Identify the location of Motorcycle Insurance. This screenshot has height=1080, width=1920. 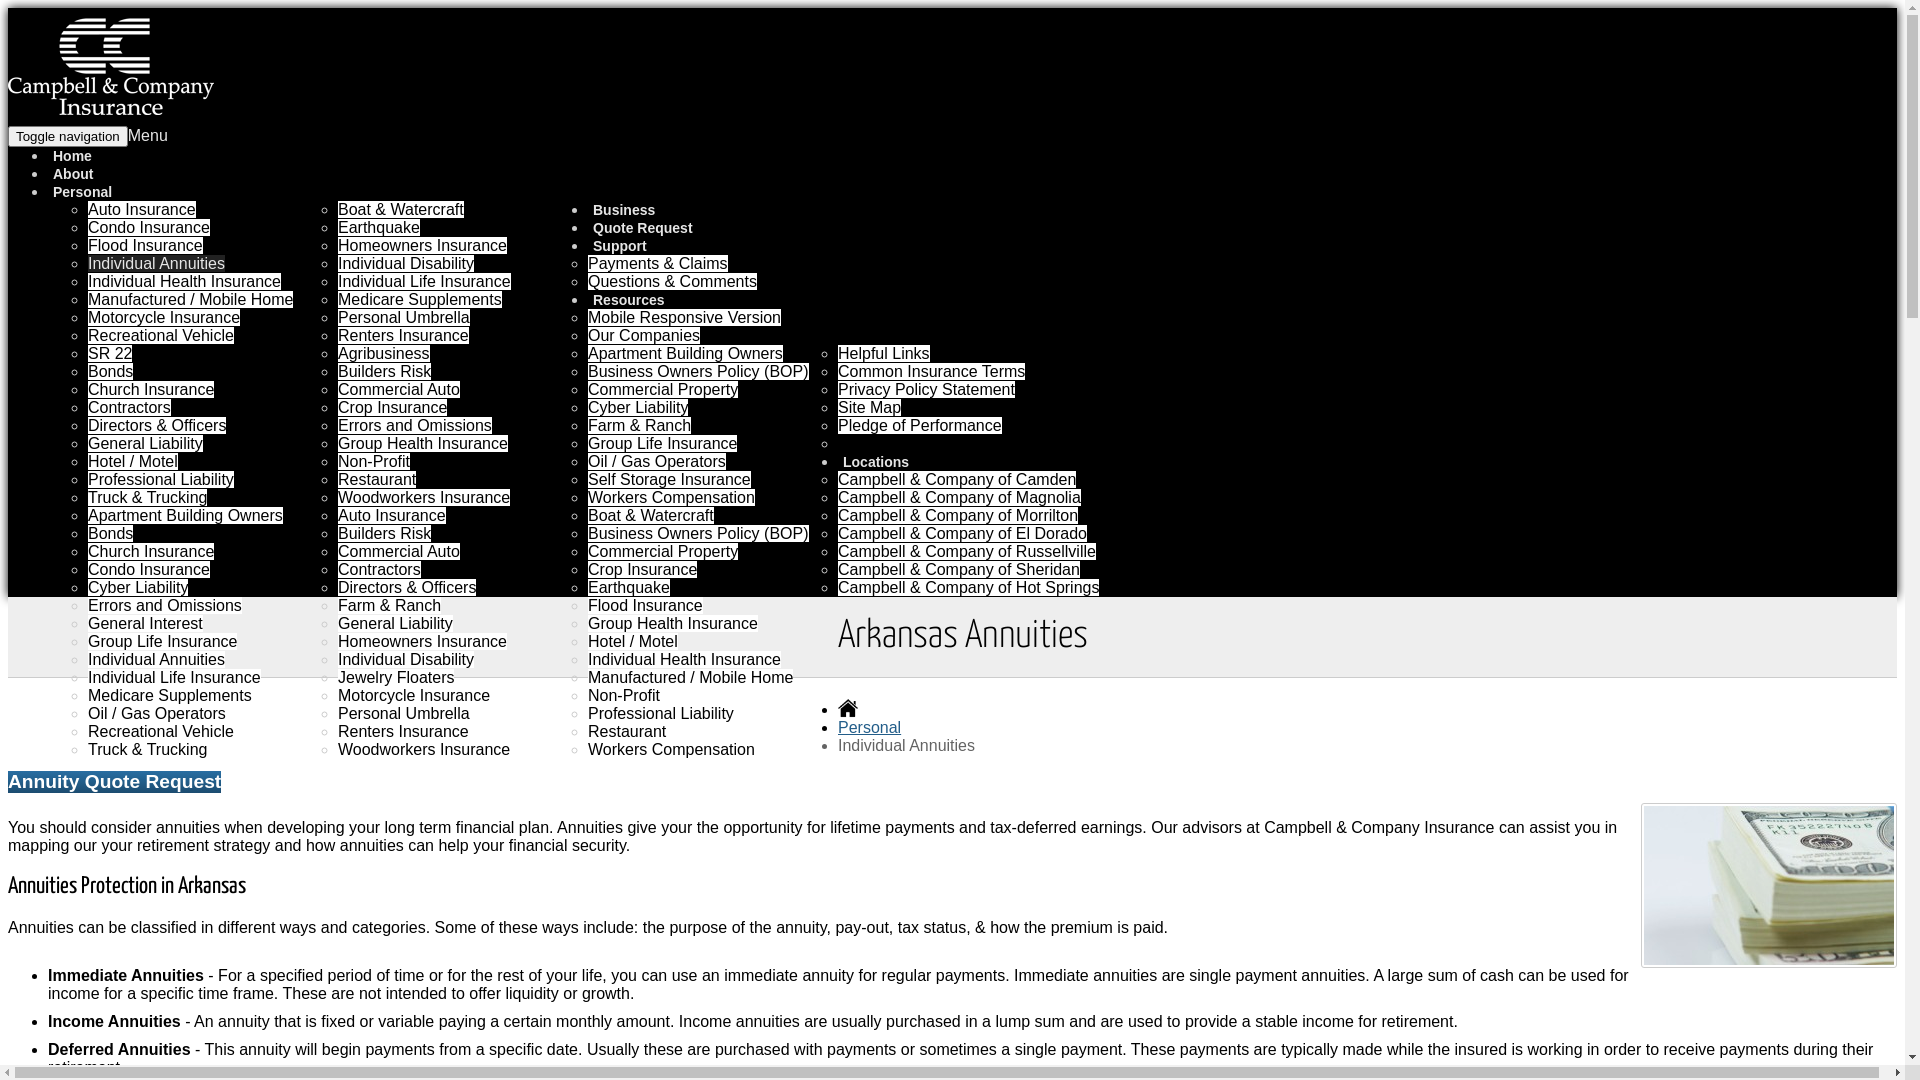
(164, 318).